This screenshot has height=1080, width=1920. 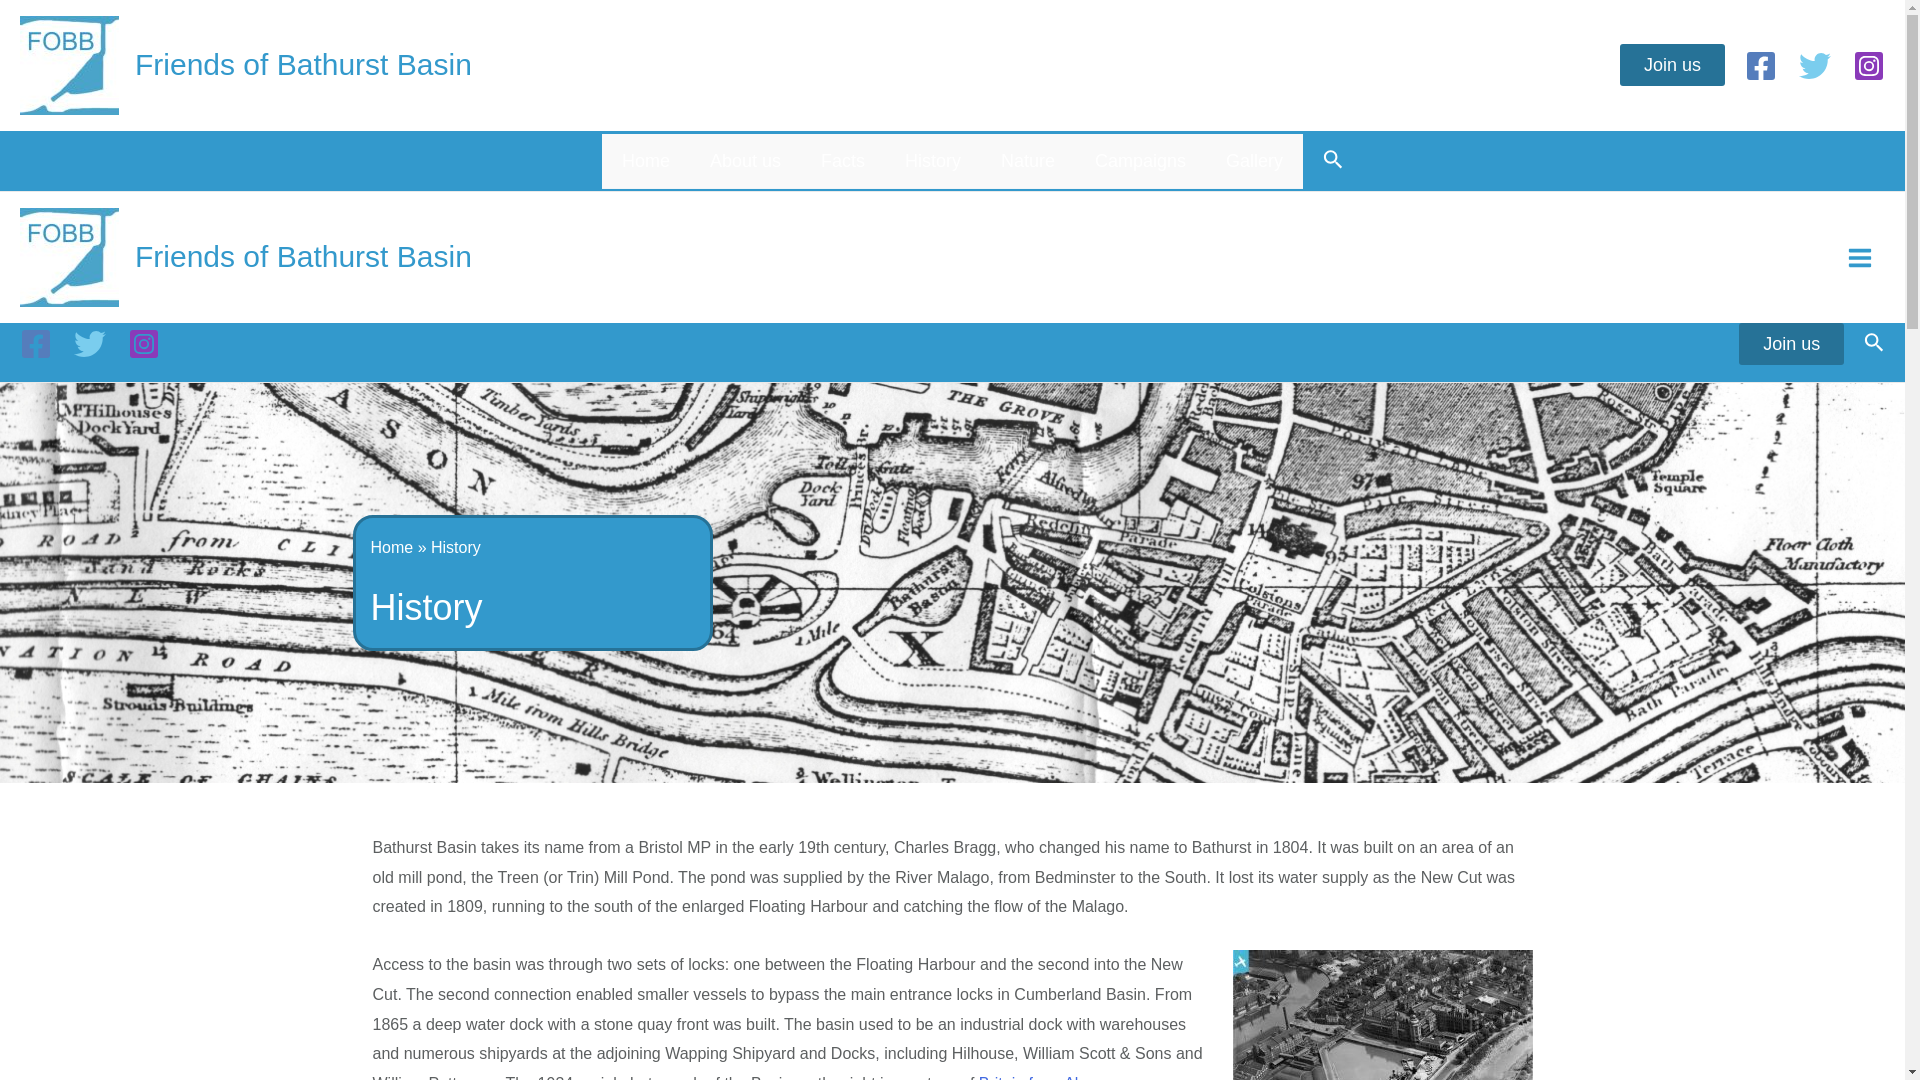 What do you see at coordinates (1028, 161) in the screenshot?
I see `Nature` at bounding box center [1028, 161].